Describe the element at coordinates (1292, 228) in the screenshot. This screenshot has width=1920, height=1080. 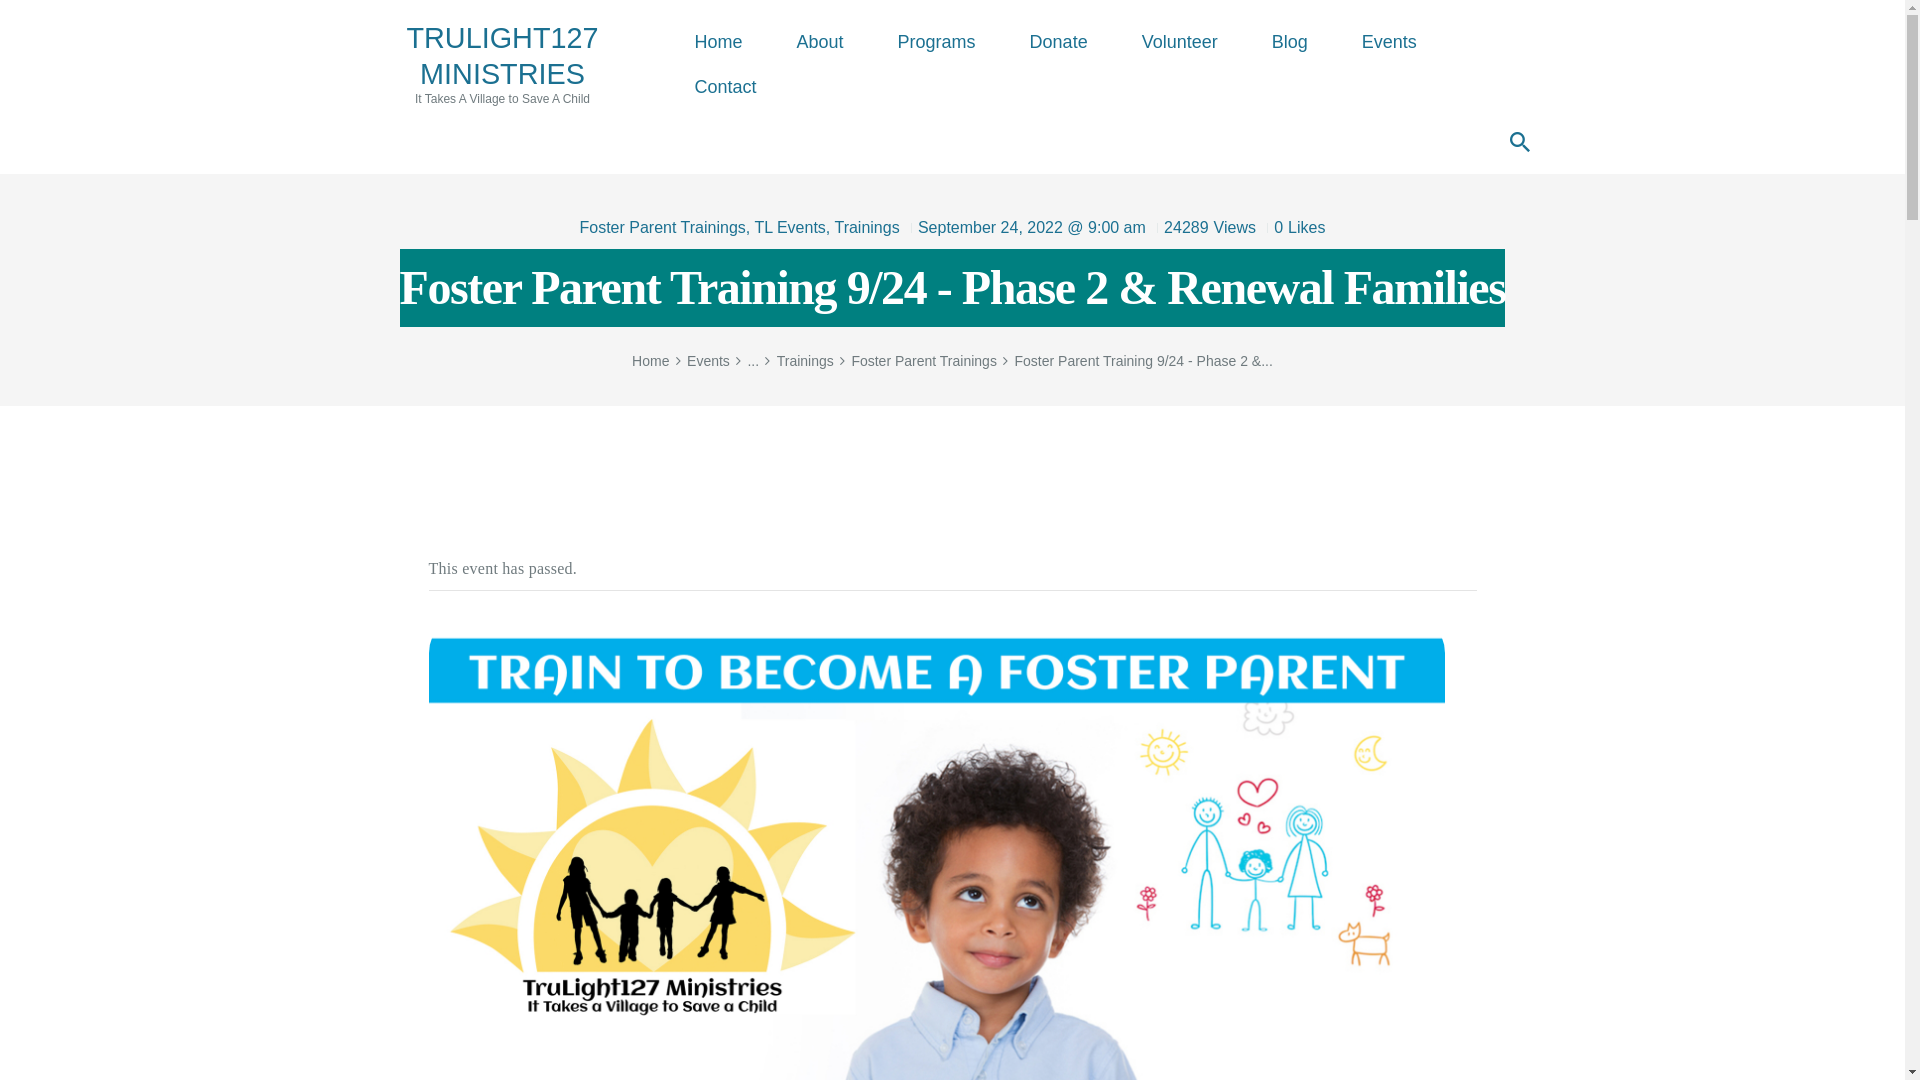
I see `View all posts in Trainings` at that location.